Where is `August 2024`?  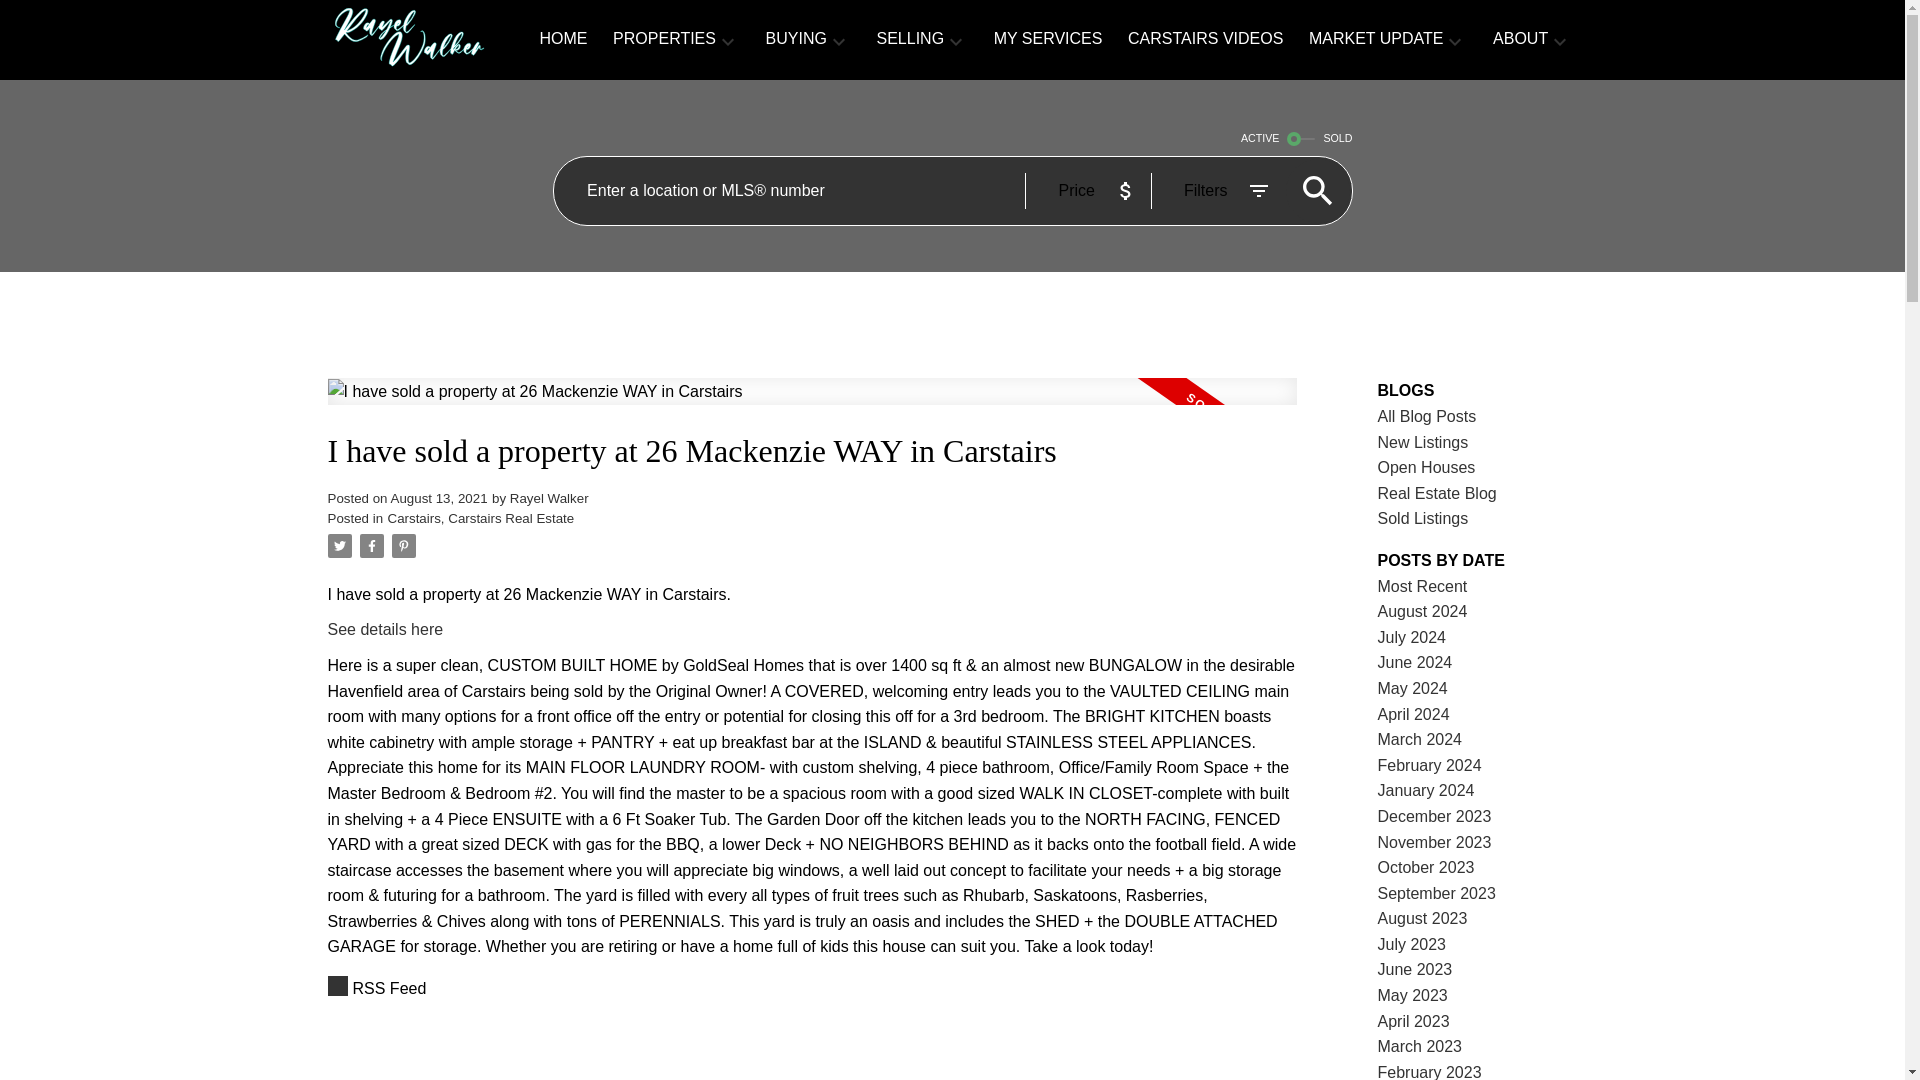 August 2024 is located at coordinates (1423, 610).